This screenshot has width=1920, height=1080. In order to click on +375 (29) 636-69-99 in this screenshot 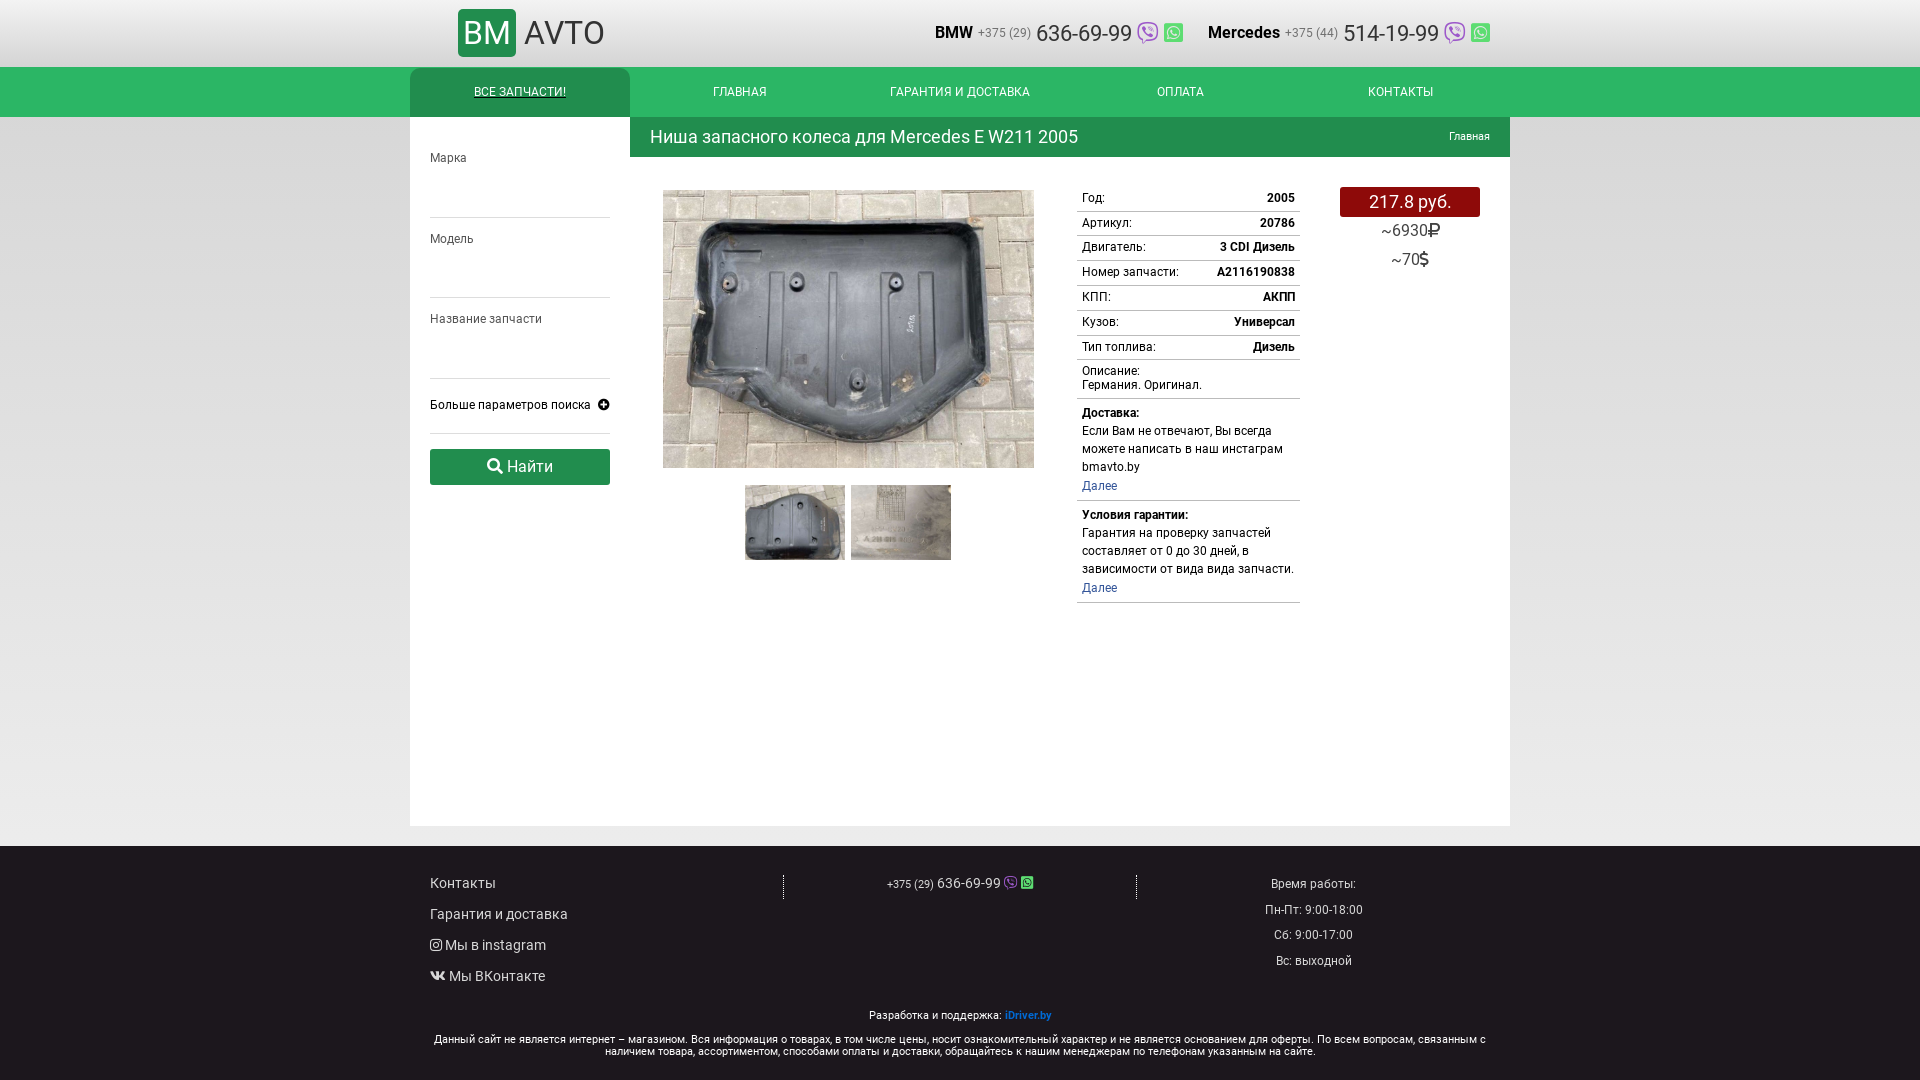, I will do `click(960, 884)`.